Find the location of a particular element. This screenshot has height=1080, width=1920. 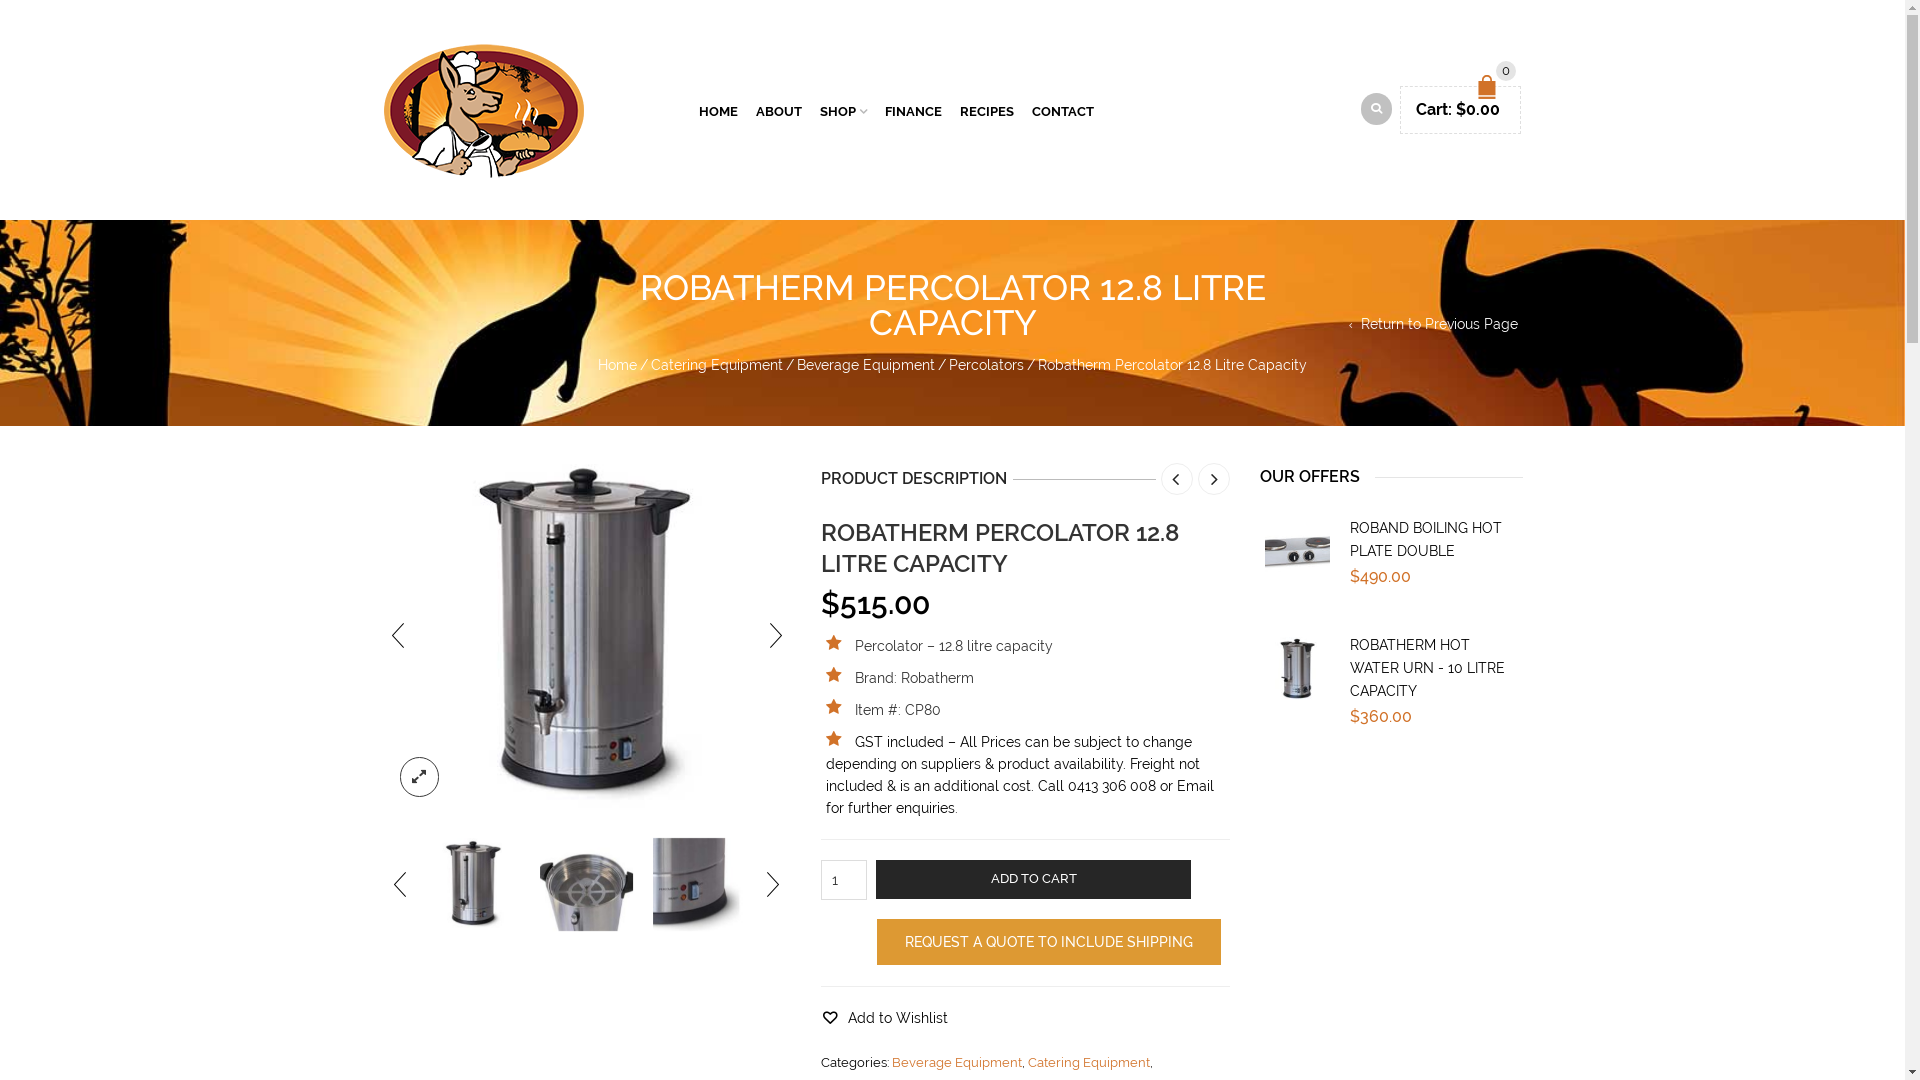

REQUEST A QUOTE TO INCLUDE SHIPPING is located at coordinates (1049, 942).